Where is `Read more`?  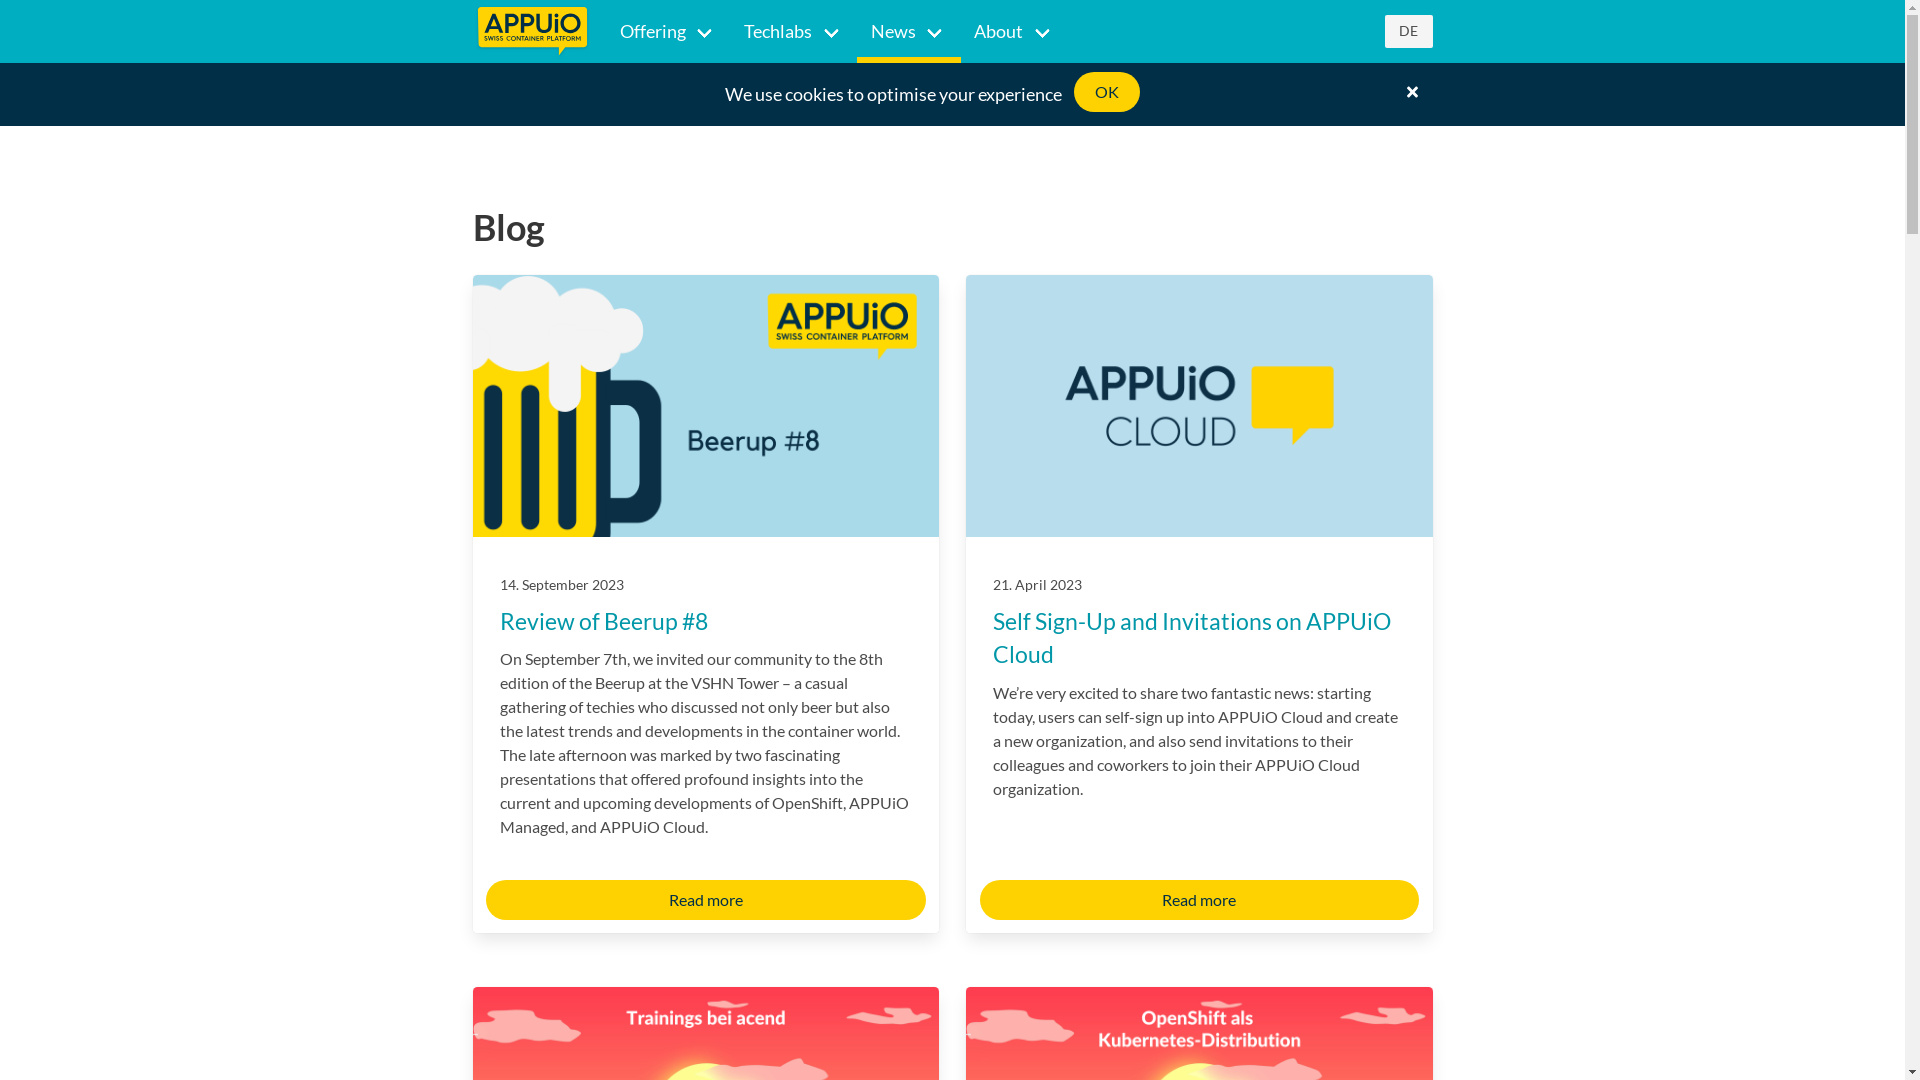 Read more is located at coordinates (706, 900).